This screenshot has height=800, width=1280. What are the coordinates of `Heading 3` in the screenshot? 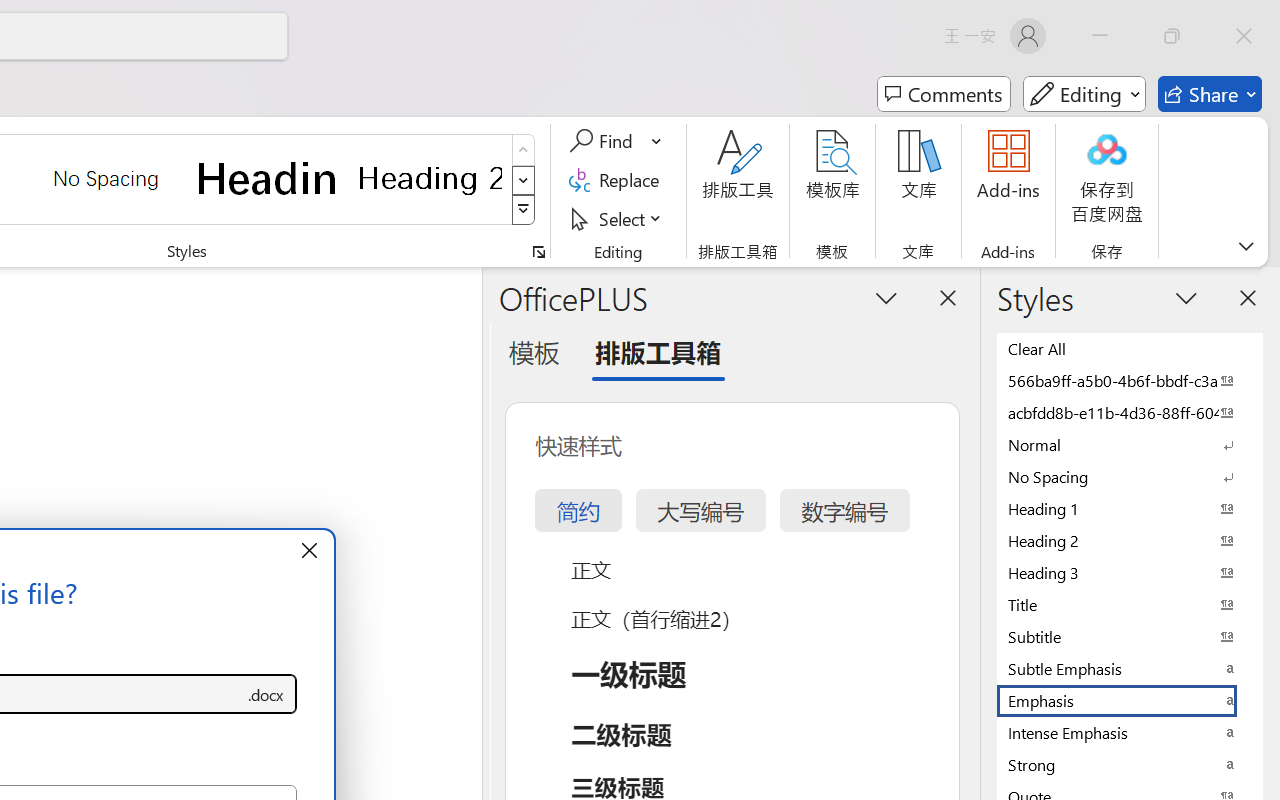 It's located at (1130, 572).